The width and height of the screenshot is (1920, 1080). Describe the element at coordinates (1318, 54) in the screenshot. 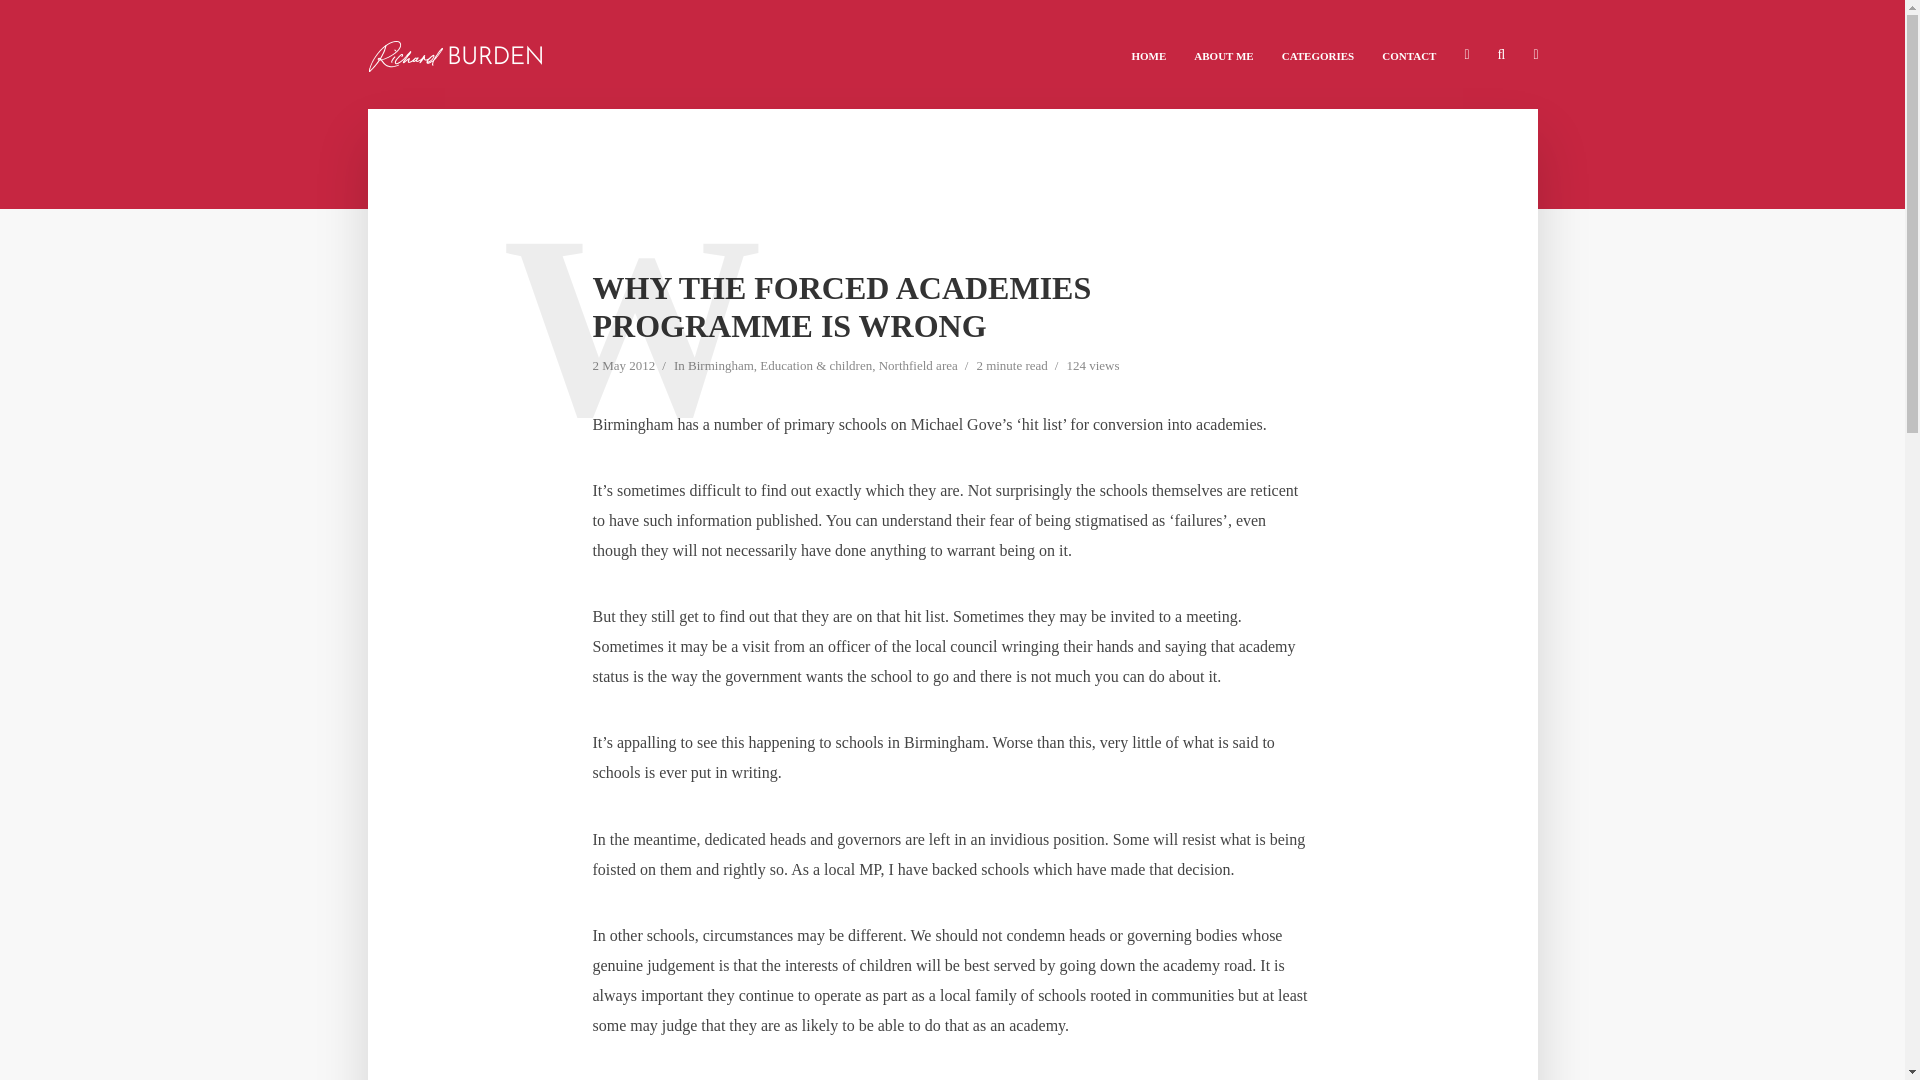

I see `CATEGORIES` at that location.